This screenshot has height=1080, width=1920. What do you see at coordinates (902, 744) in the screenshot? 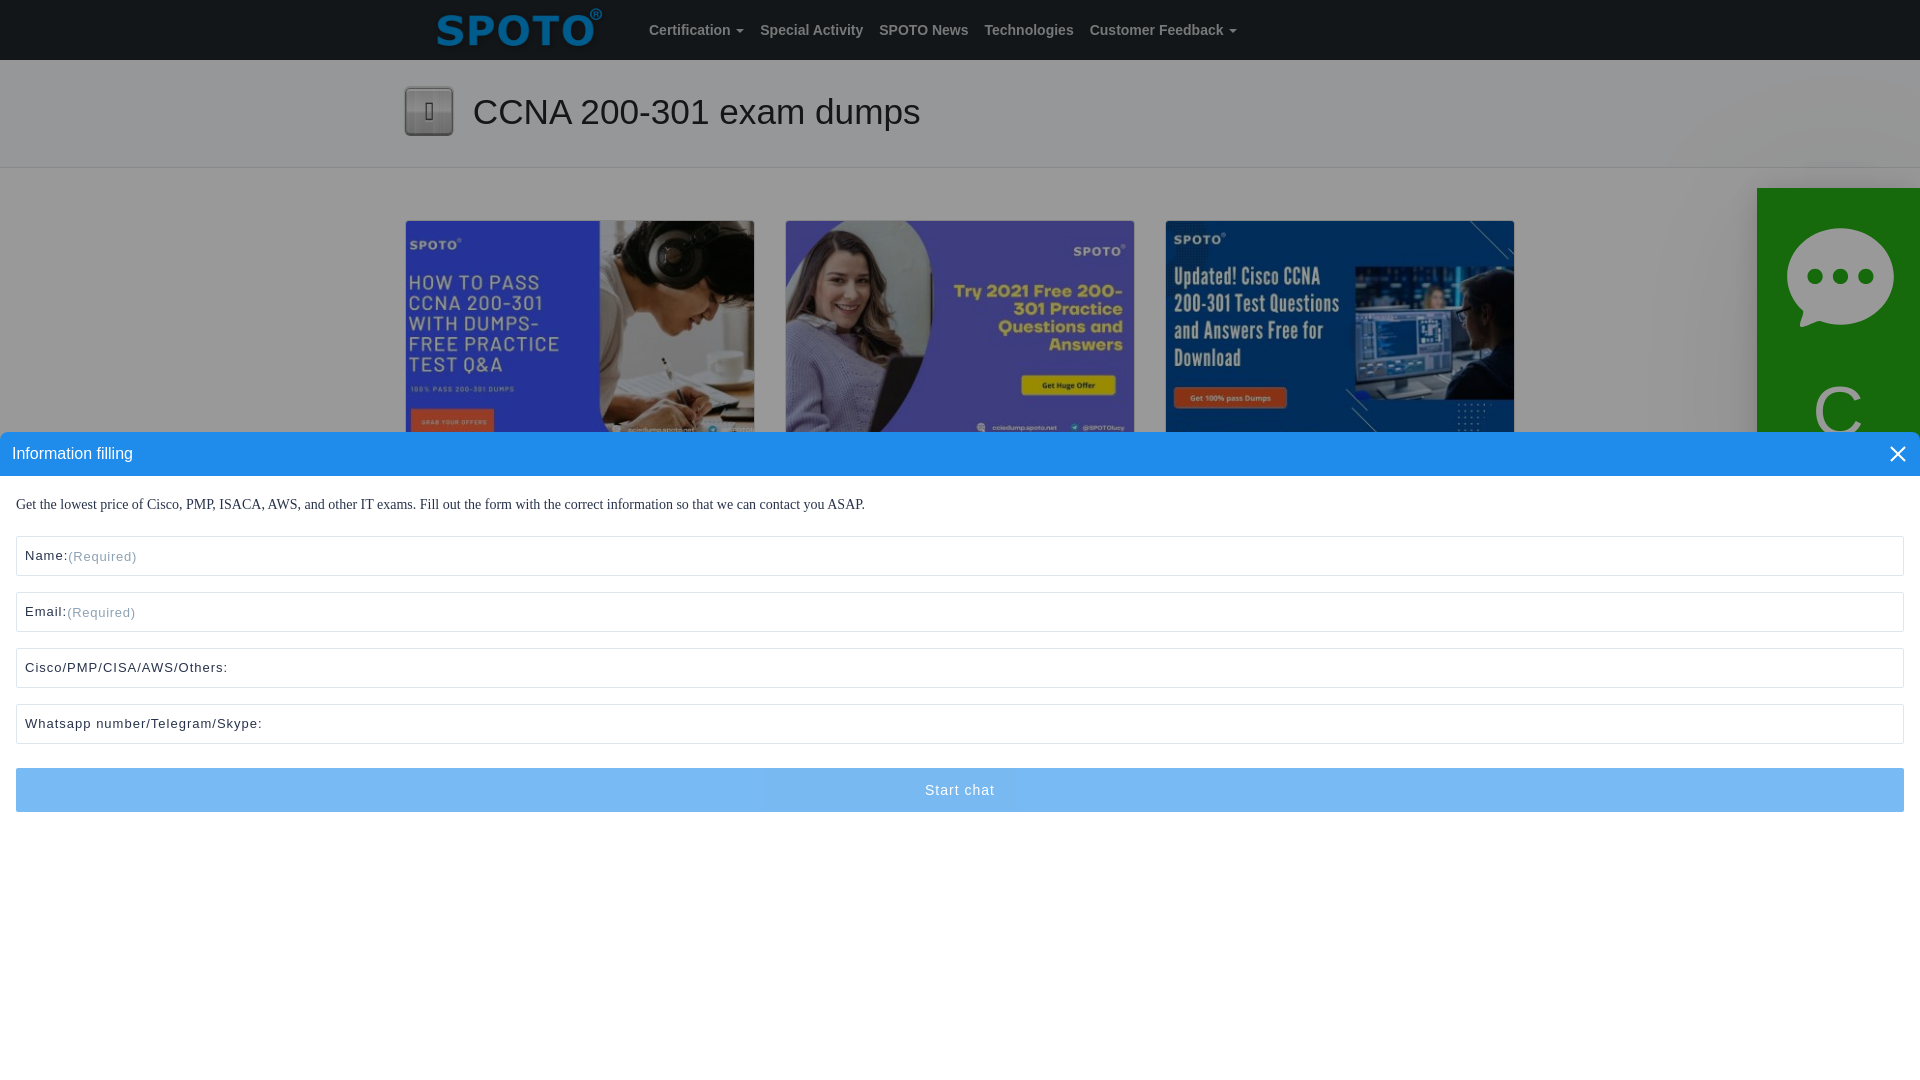
I see `SPOTO Club` at bounding box center [902, 744].